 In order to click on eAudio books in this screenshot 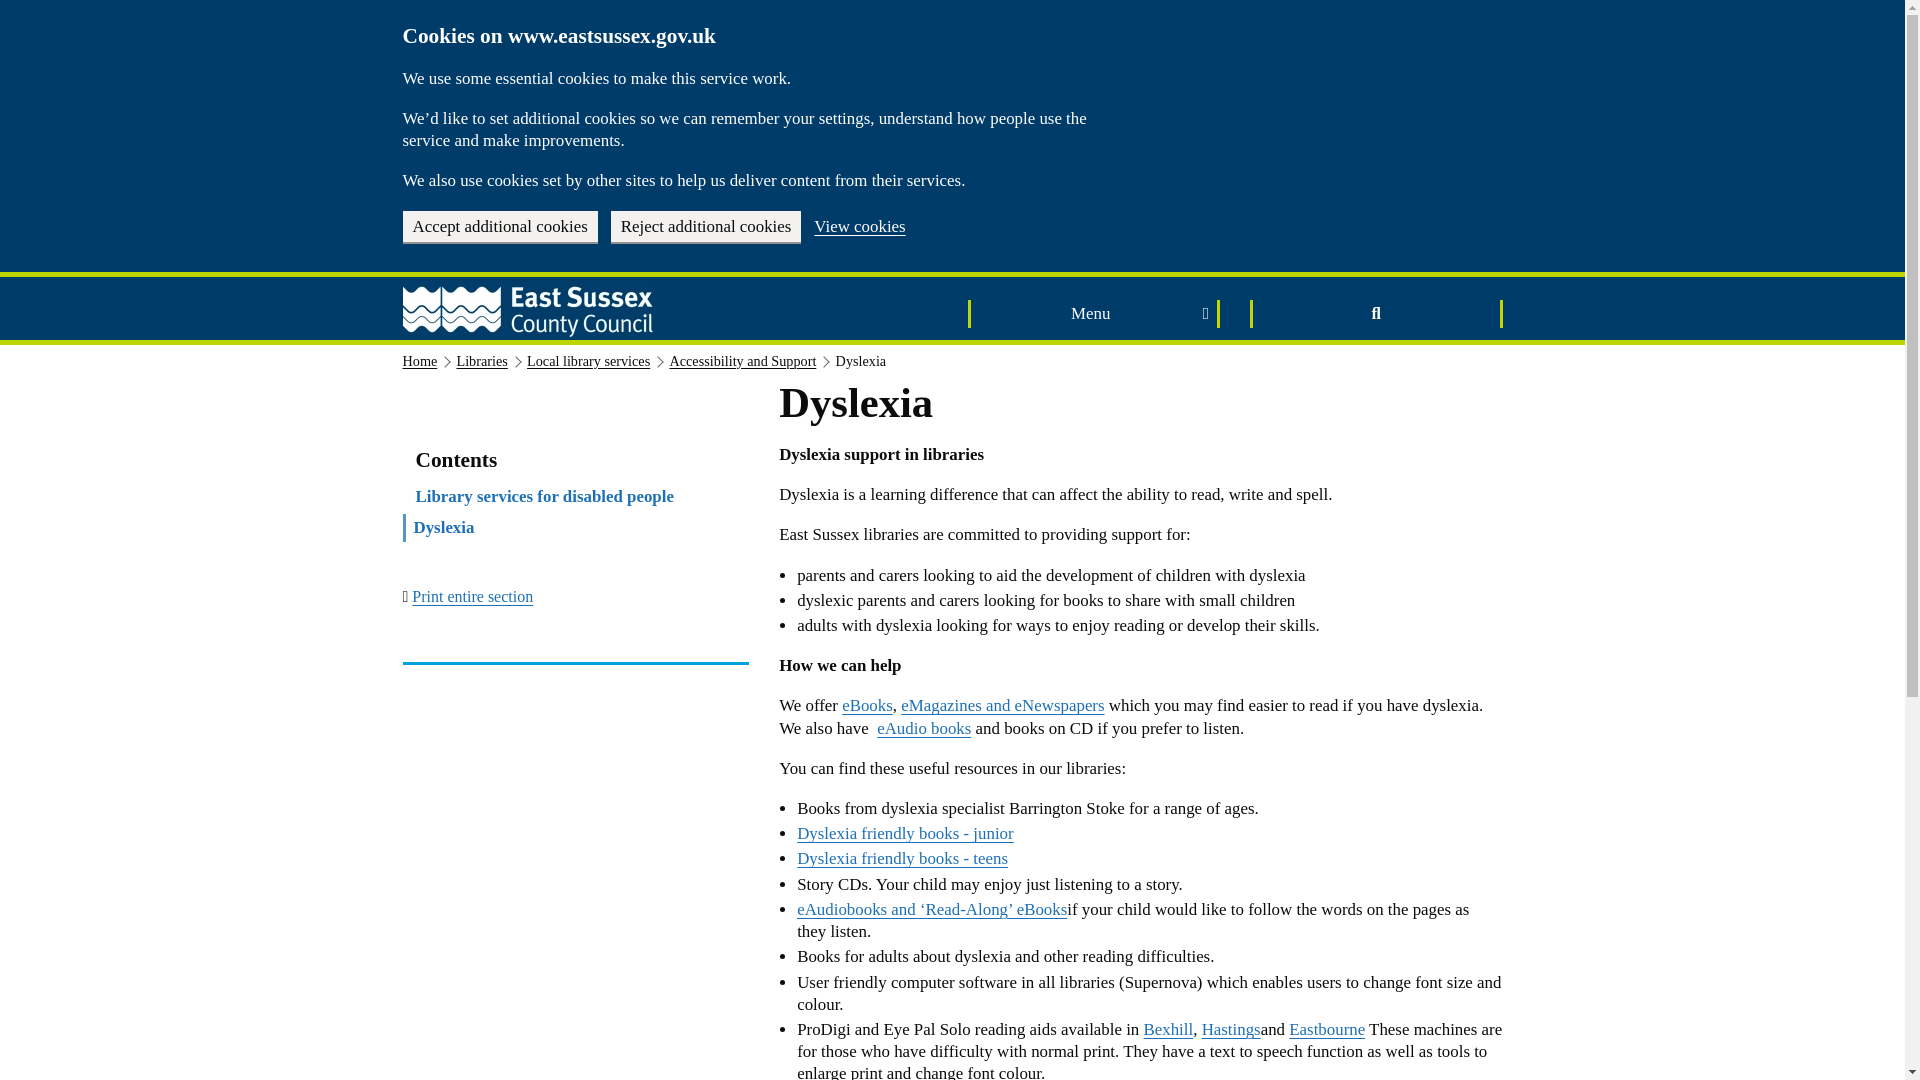, I will do `click(924, 728)`.